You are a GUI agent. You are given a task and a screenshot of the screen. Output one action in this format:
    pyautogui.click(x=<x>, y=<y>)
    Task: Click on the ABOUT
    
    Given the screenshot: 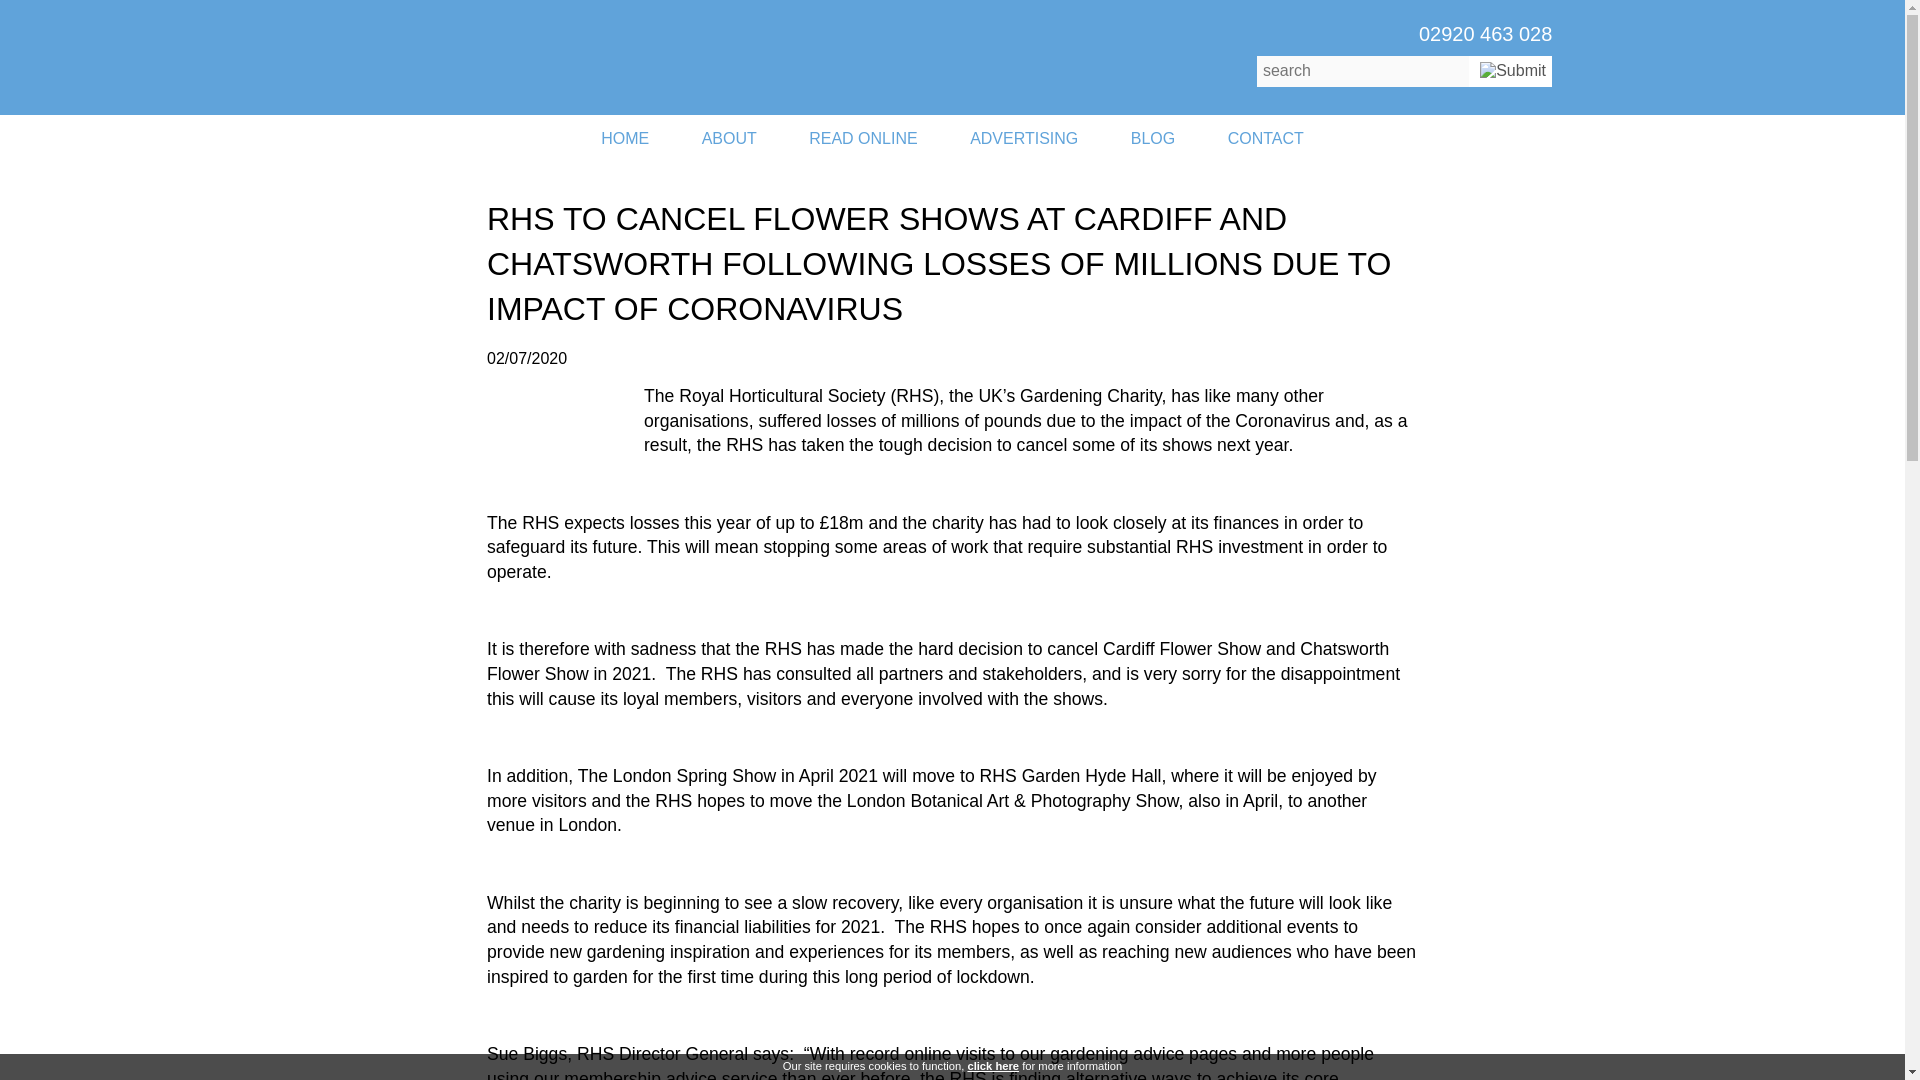 What is the action you would take?
    pyautogui.click(x=729, y=138)
    